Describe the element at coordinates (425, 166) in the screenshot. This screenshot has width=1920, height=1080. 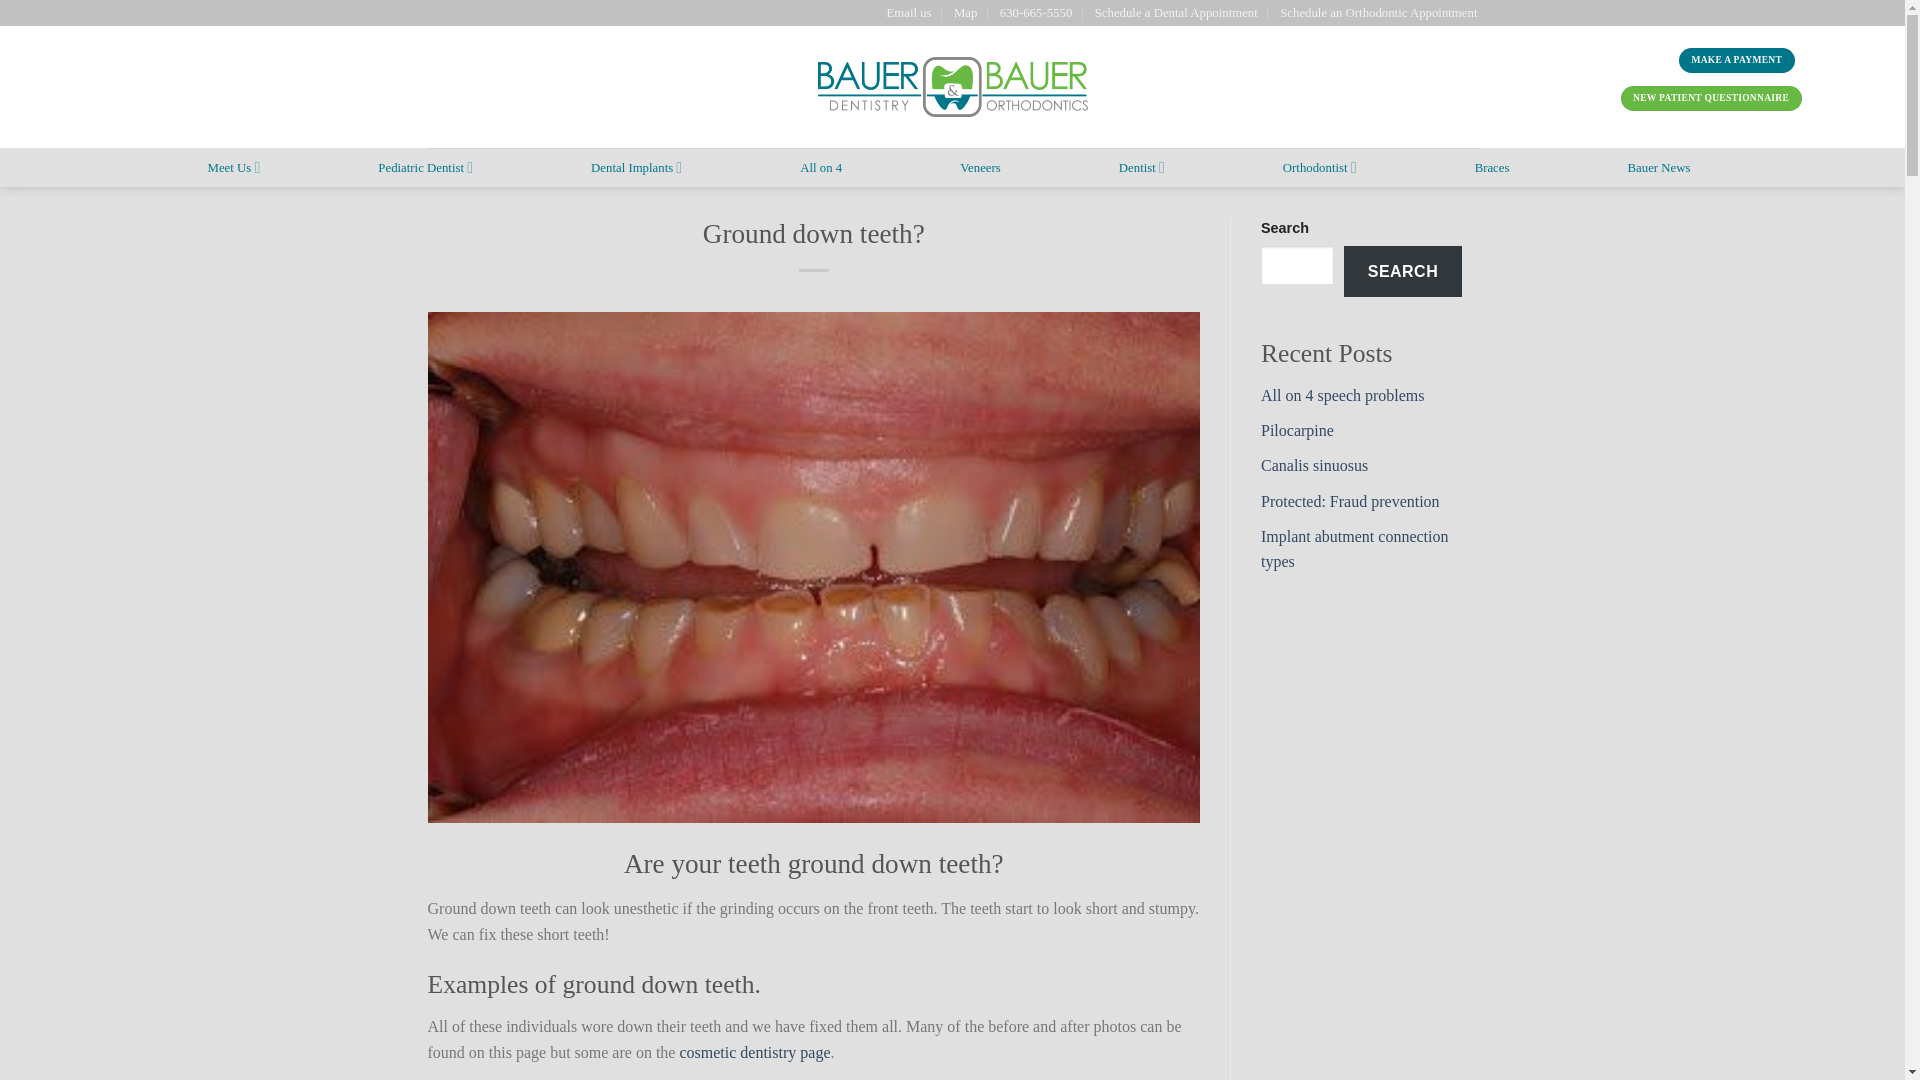
I see `Pediatric Dentist` at that location.